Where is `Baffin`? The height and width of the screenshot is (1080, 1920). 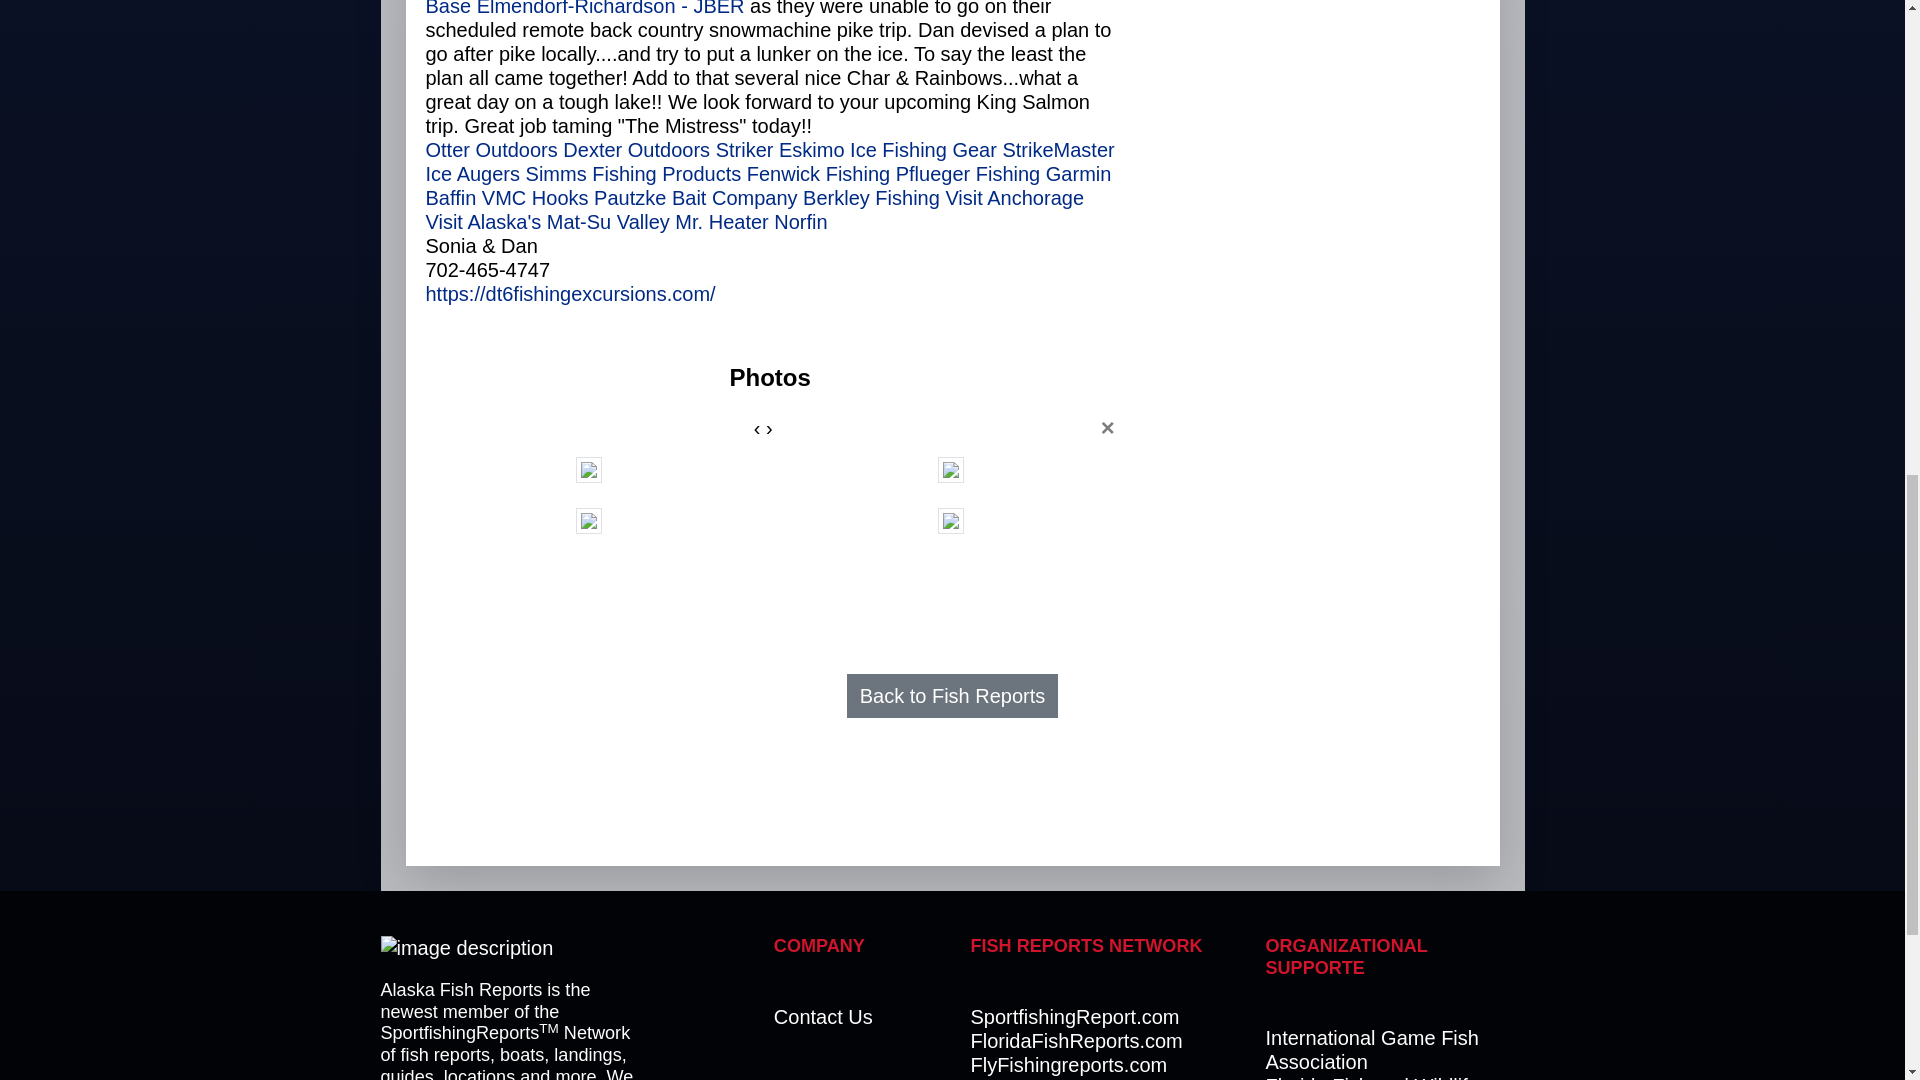
Baffin is located at coordinates (451, 198).